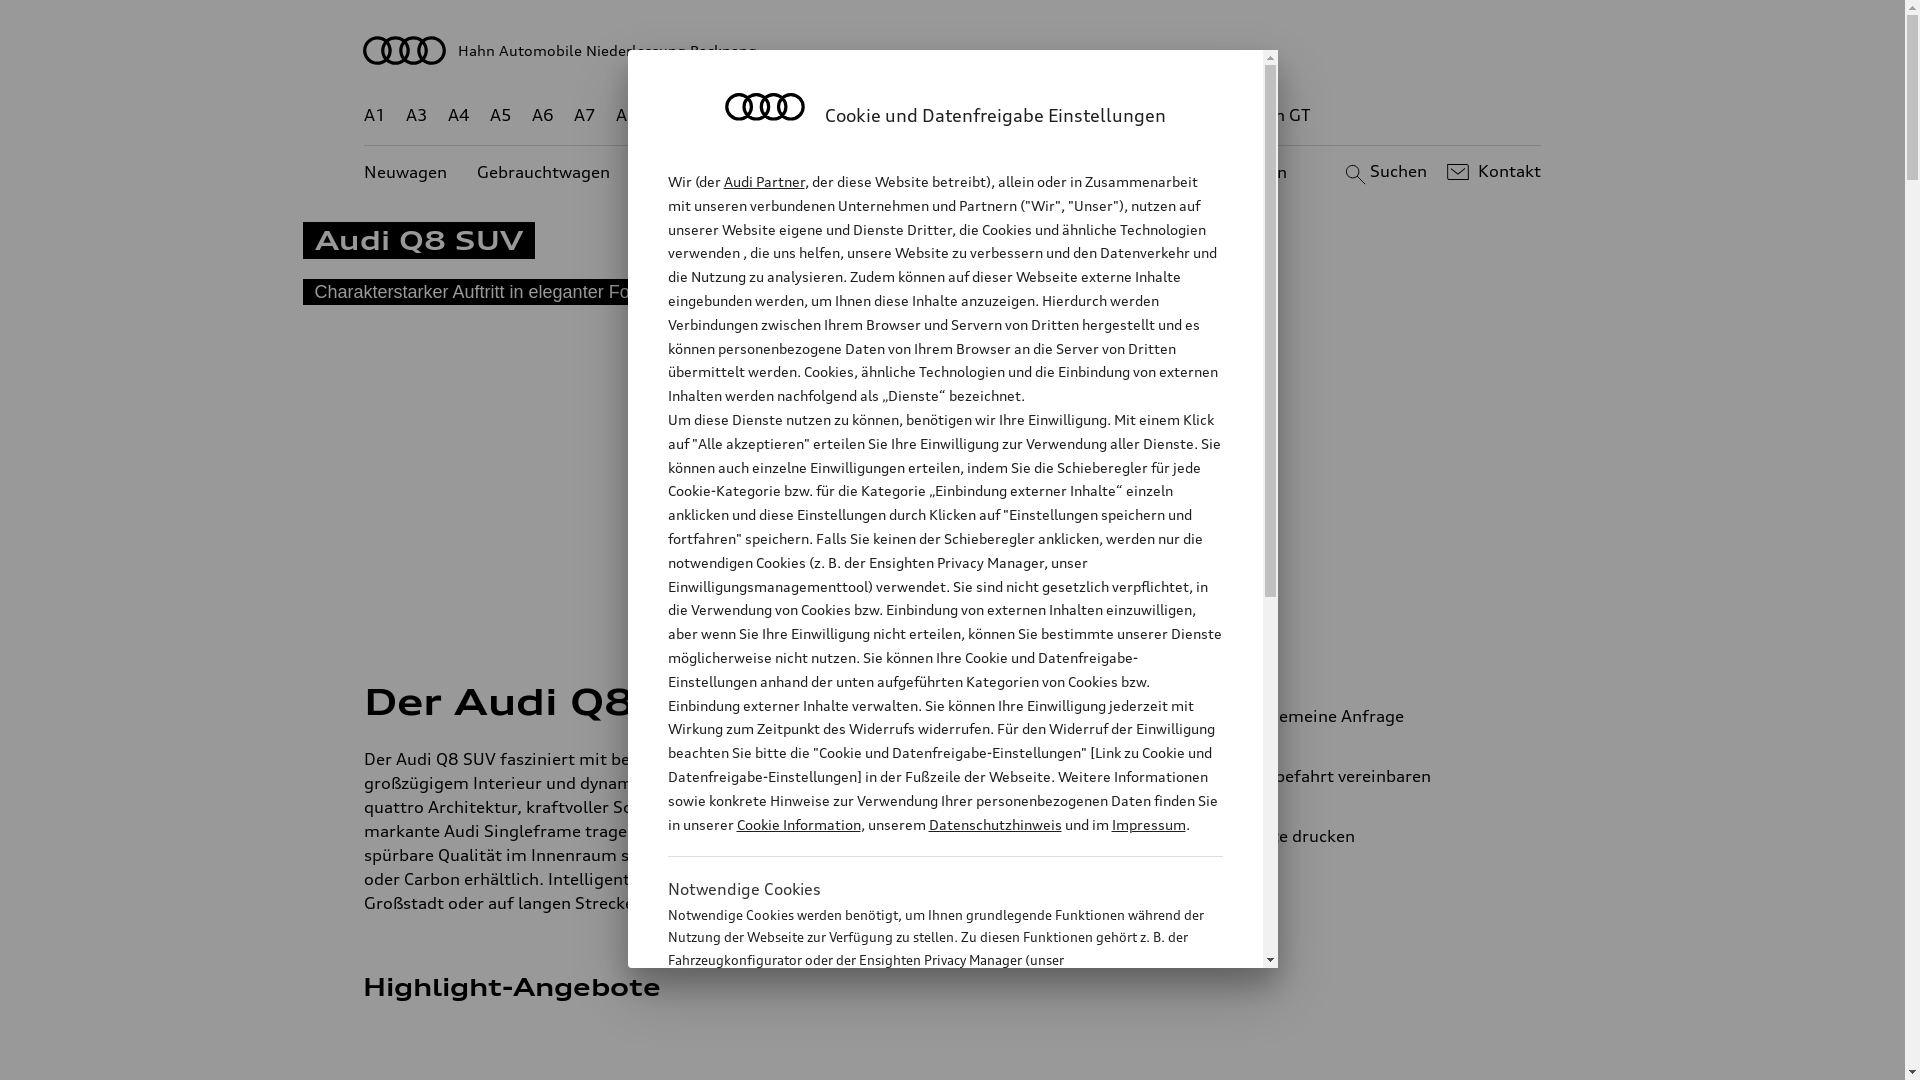 This screenshot has width=1920, height=1080. What do you see at coordinates (764, 182) in the screenshot?
I see `Audi Partner` at bounding box center [764, 182].